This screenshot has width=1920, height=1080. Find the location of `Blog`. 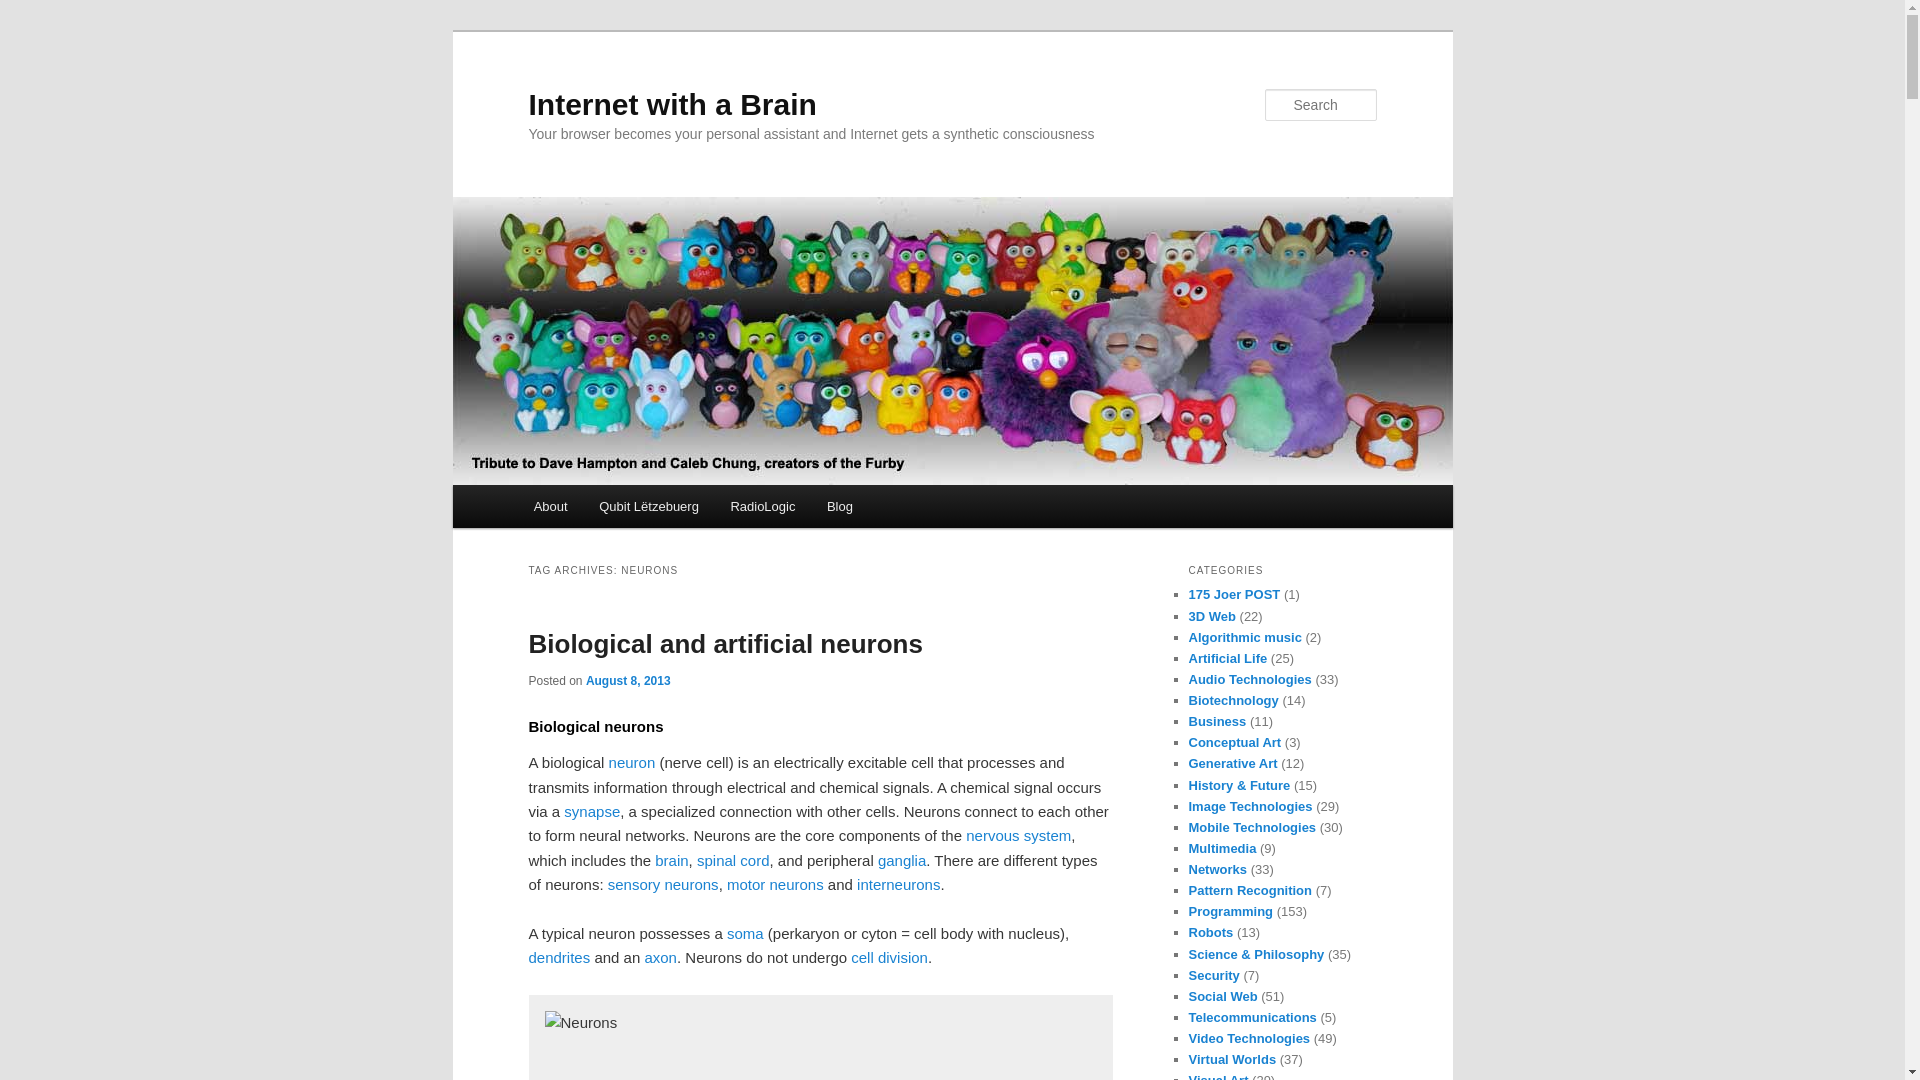

Blog is located at coordinates (840, 506).